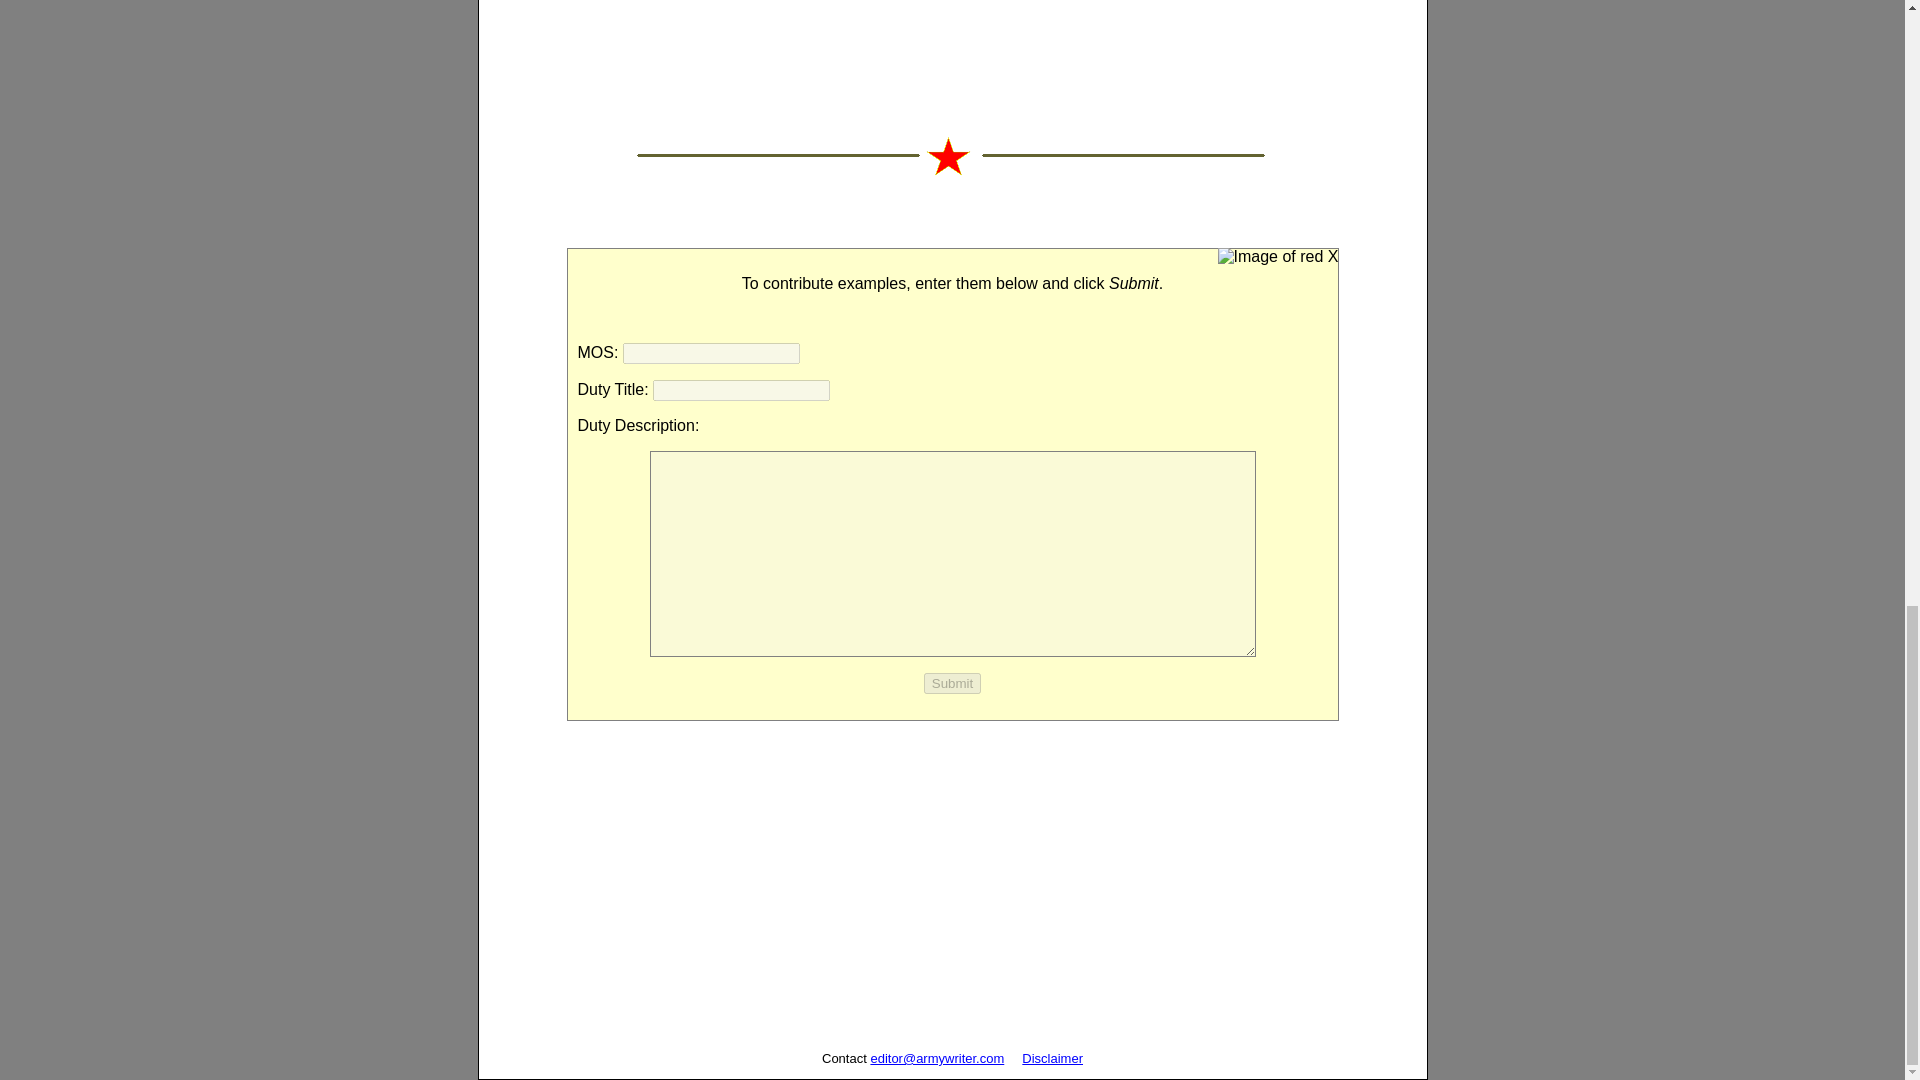 This screenshot has width=1920, height=1080. Describe the element at coordinates (952, 683) in the screenshot. I see `Submit` at that location.